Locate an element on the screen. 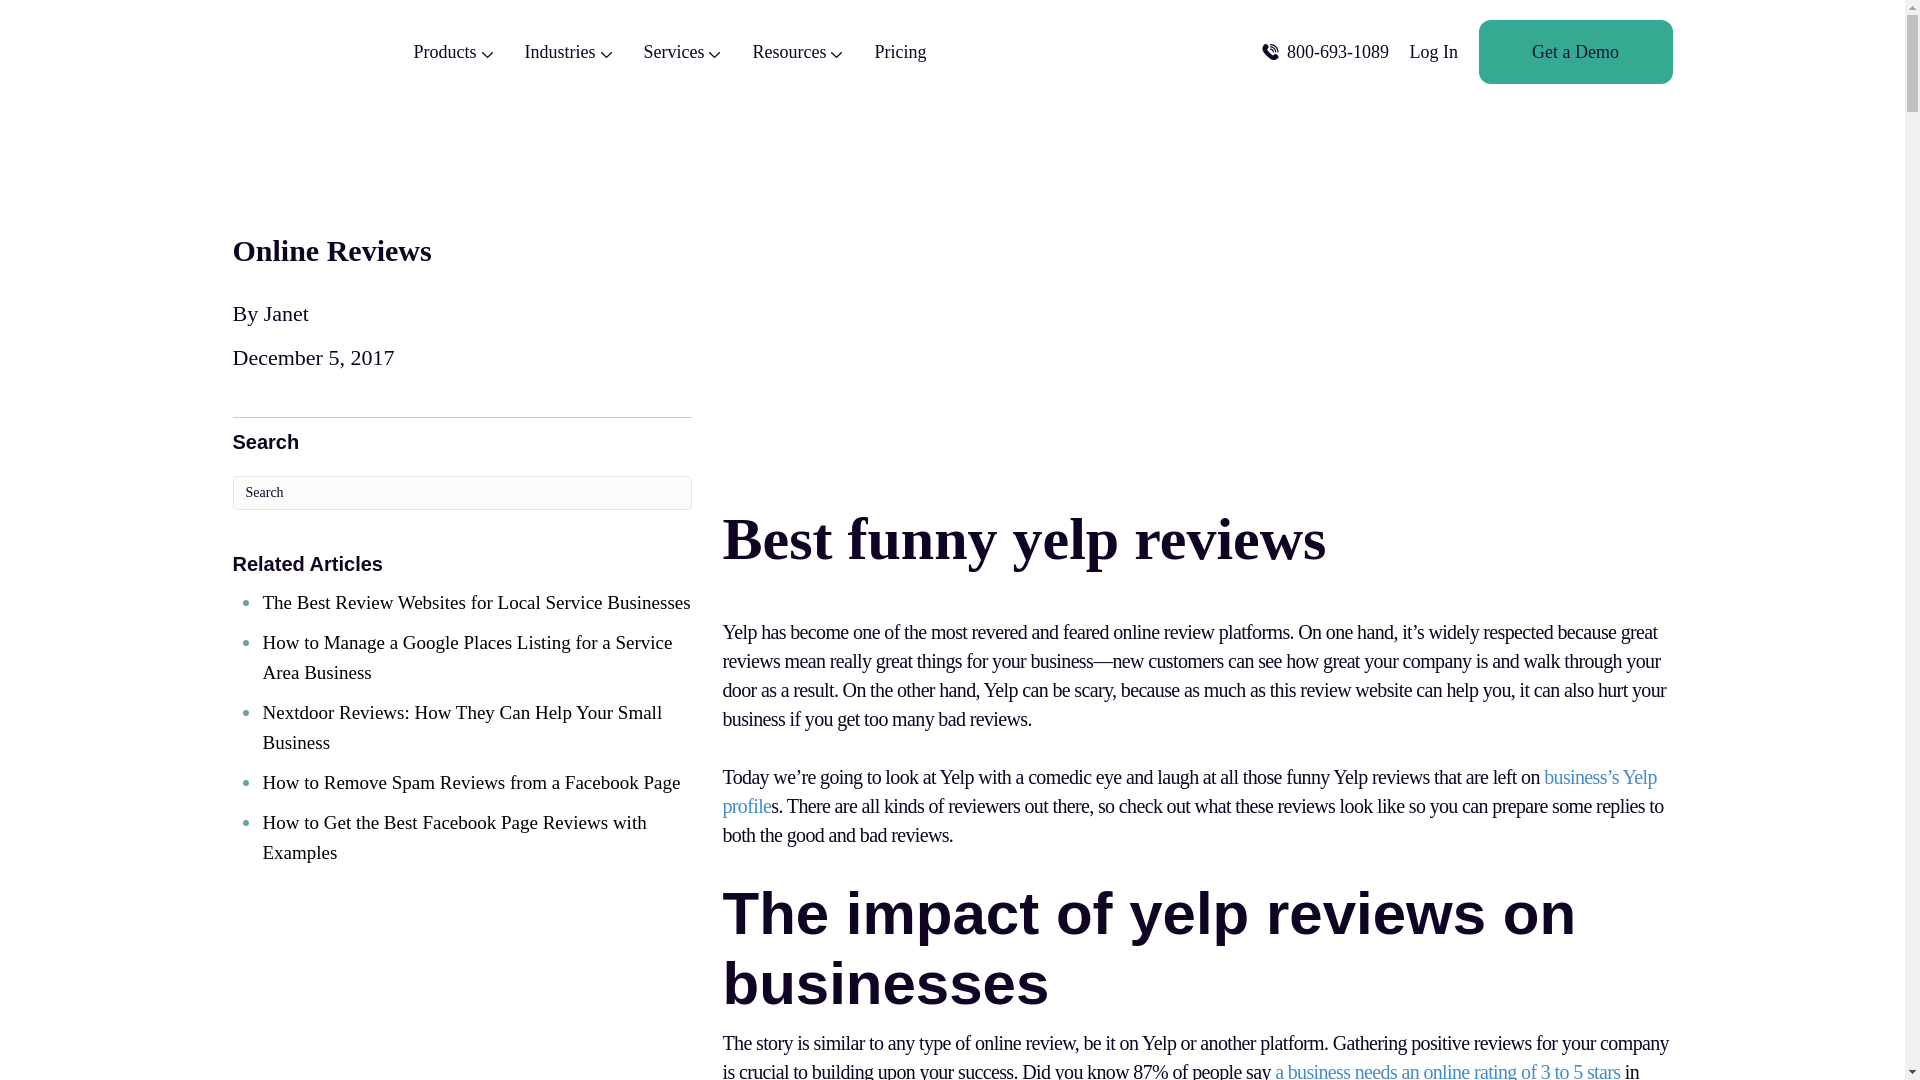 This screenshot has width=1920, height=1080. Industries is located at coordinates (567, 52).